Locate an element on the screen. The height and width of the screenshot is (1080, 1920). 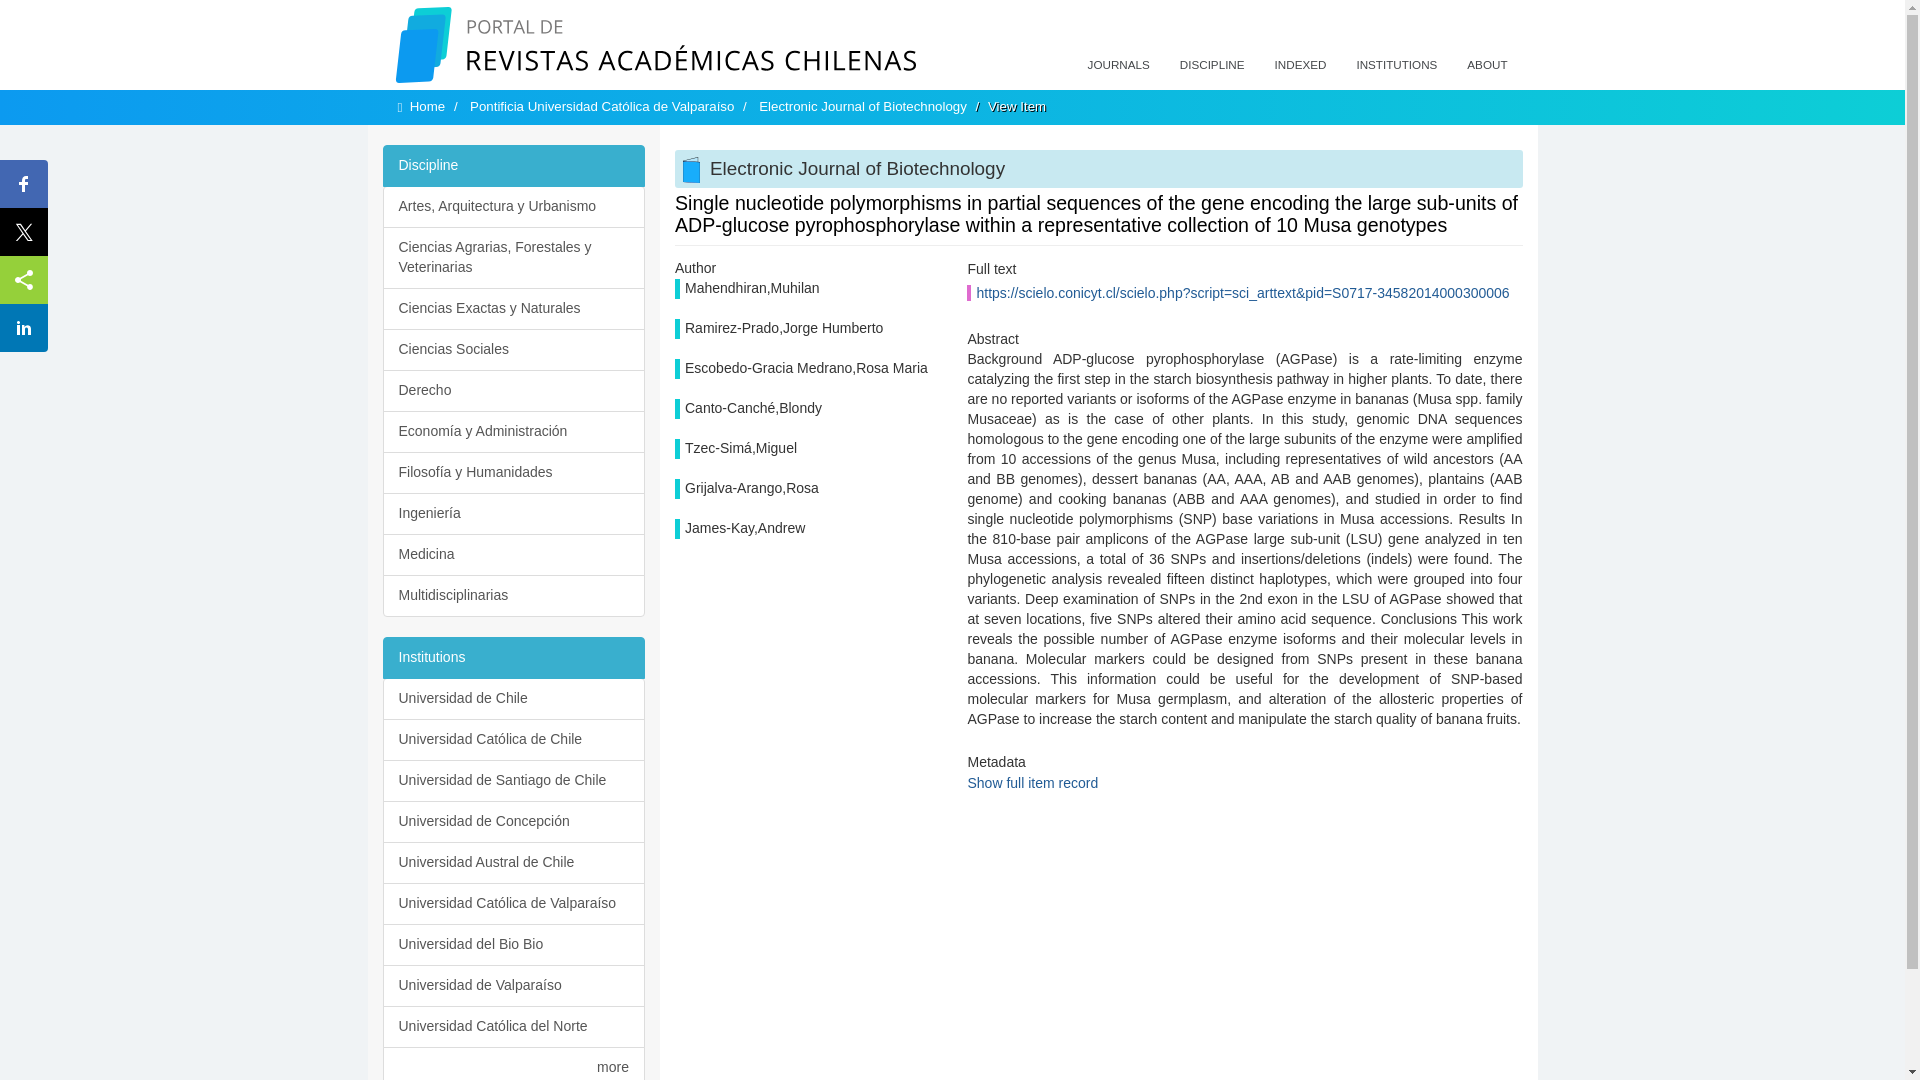
Artes, Arquitectura y Urbanismo is located at coordinates (514, 206).